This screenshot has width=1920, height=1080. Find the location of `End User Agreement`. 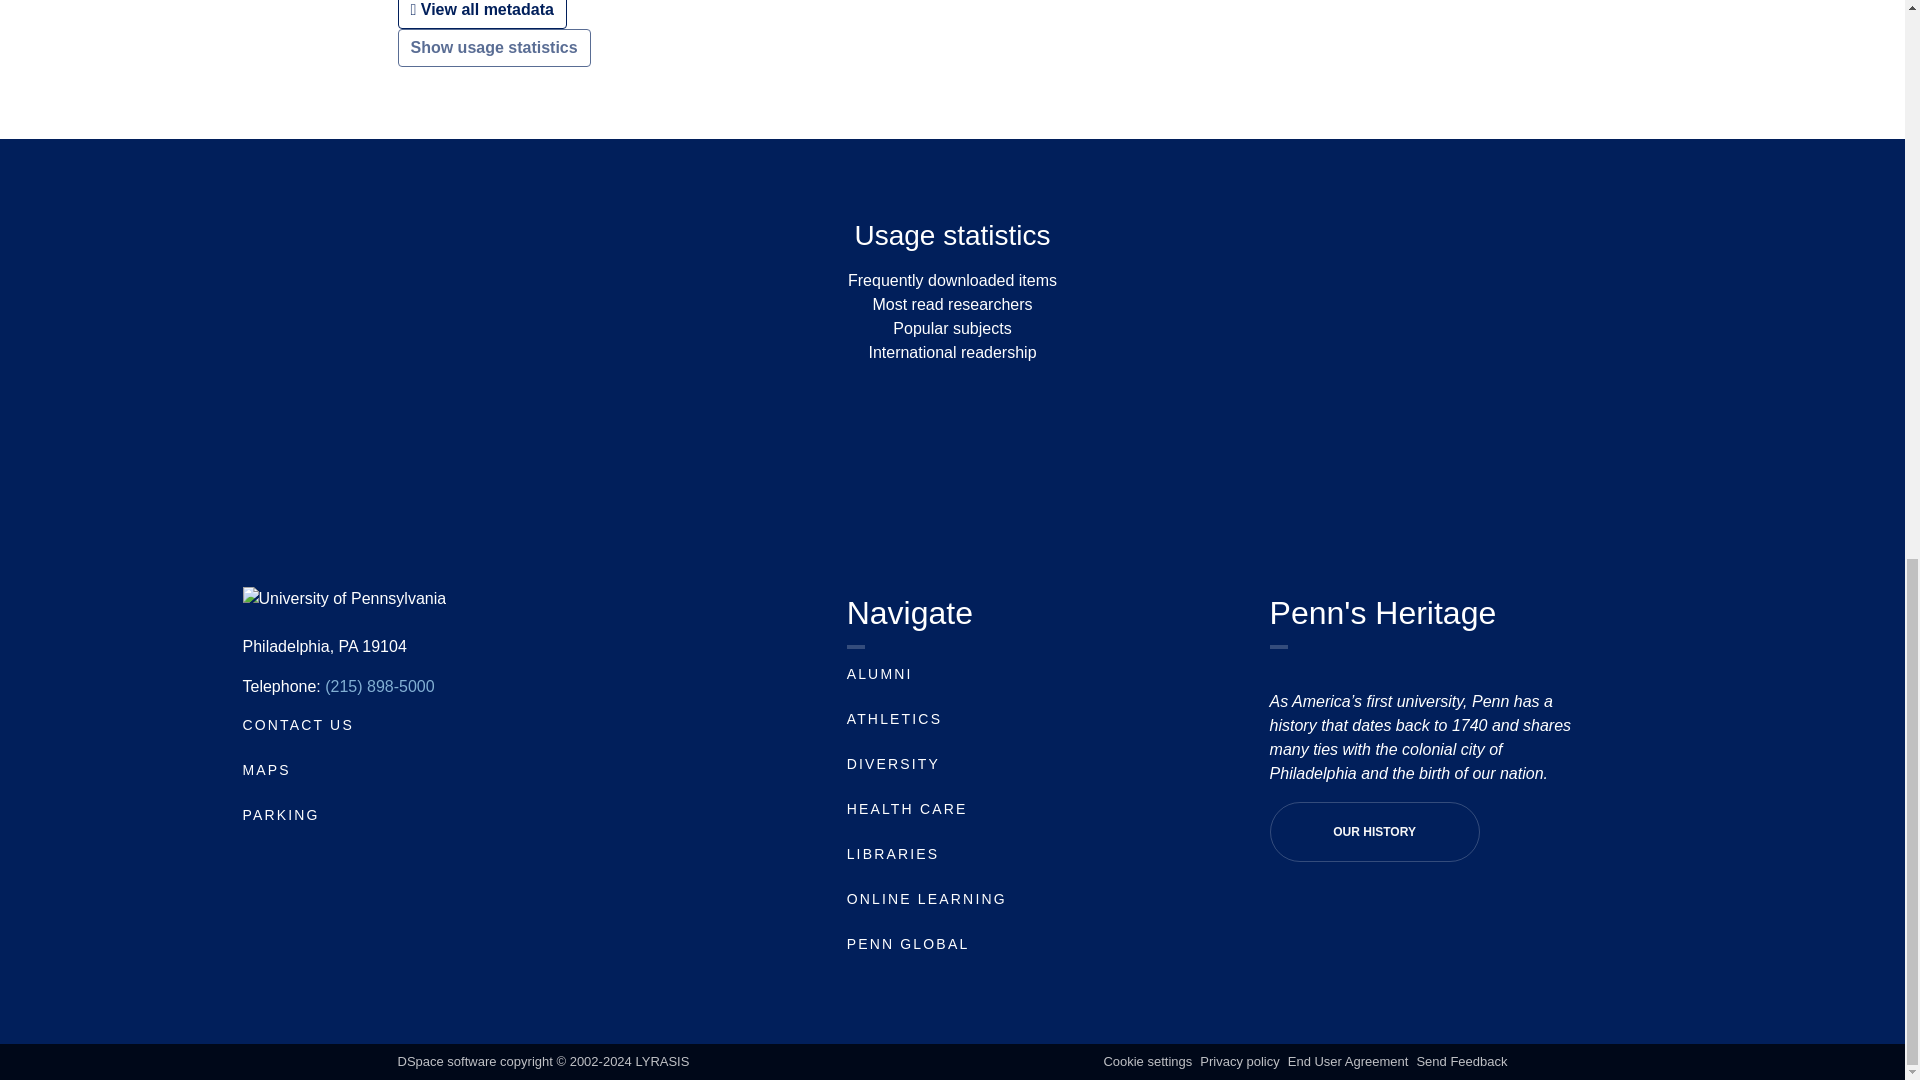

End User Agreement is located at coordinates (1348, 1062).